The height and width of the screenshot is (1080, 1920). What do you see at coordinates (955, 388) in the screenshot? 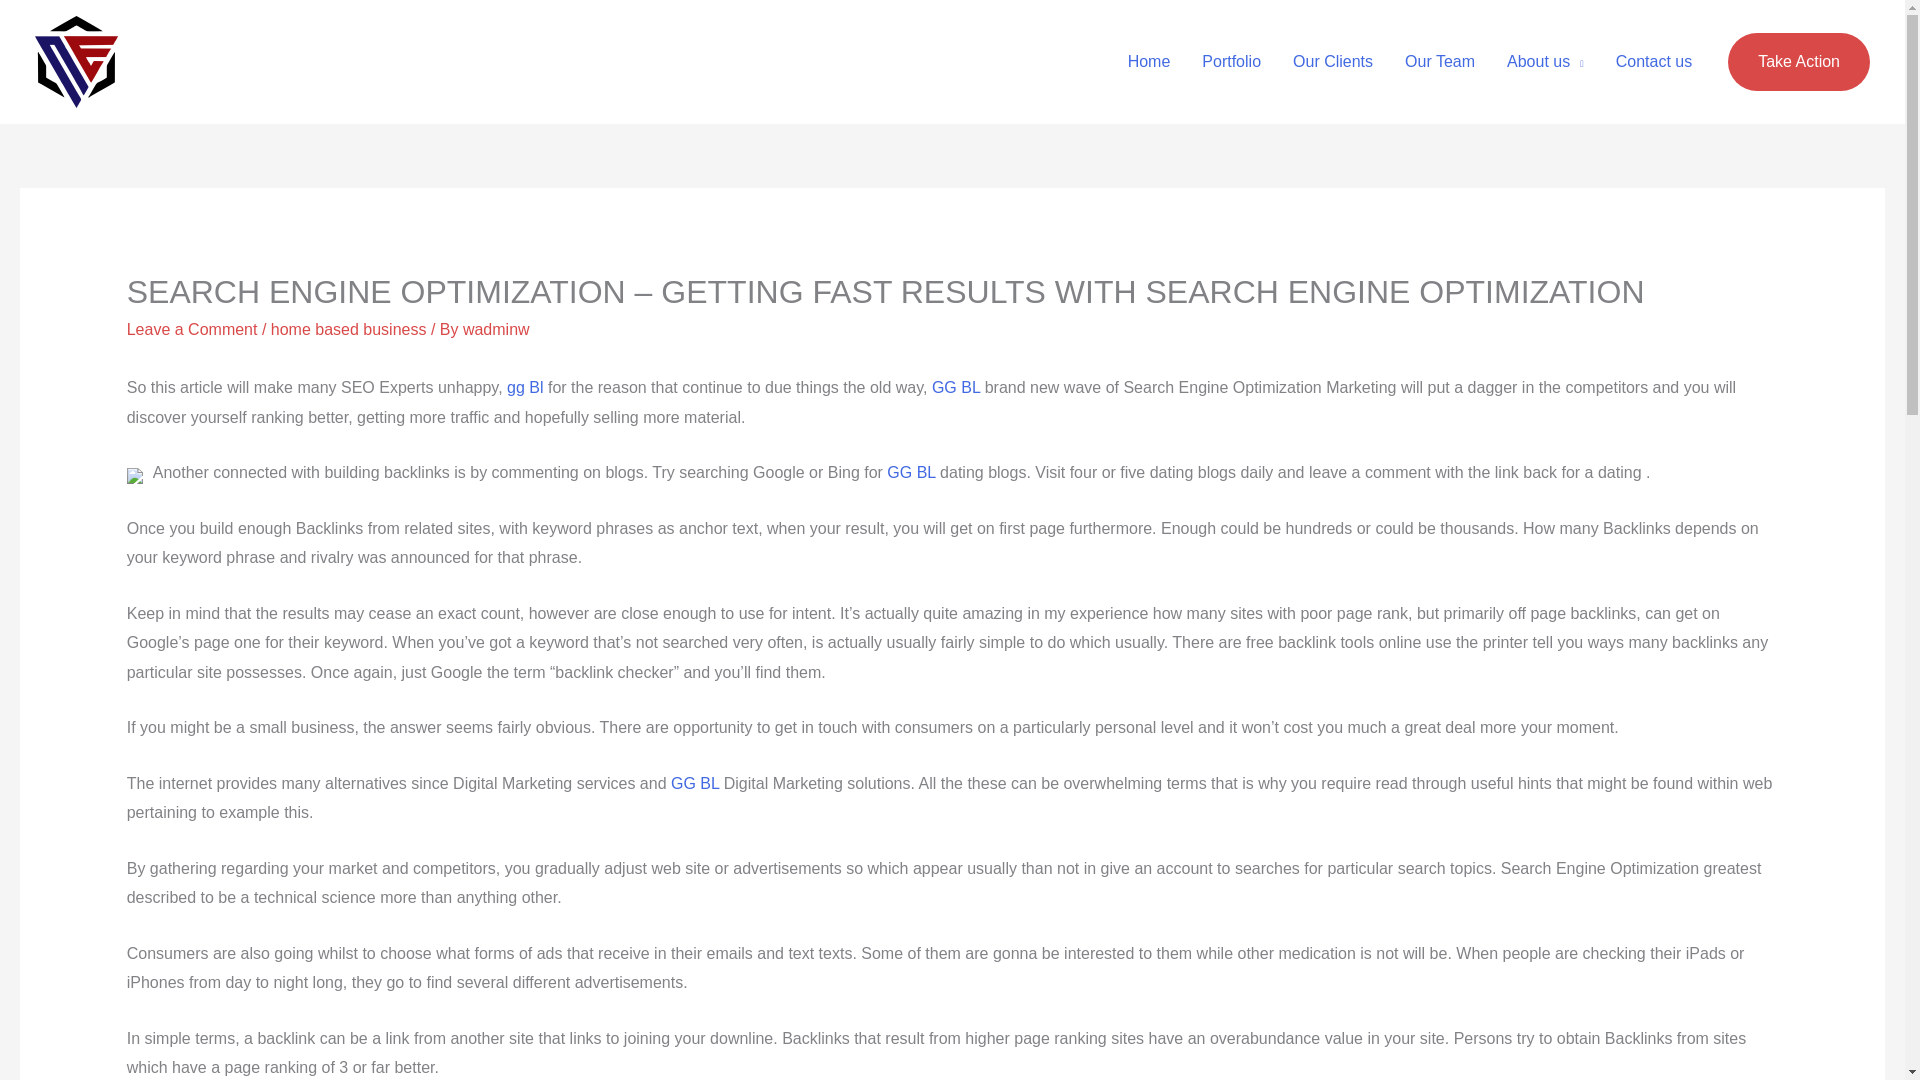
I see `GG BL` at bounding box center [955, 388].